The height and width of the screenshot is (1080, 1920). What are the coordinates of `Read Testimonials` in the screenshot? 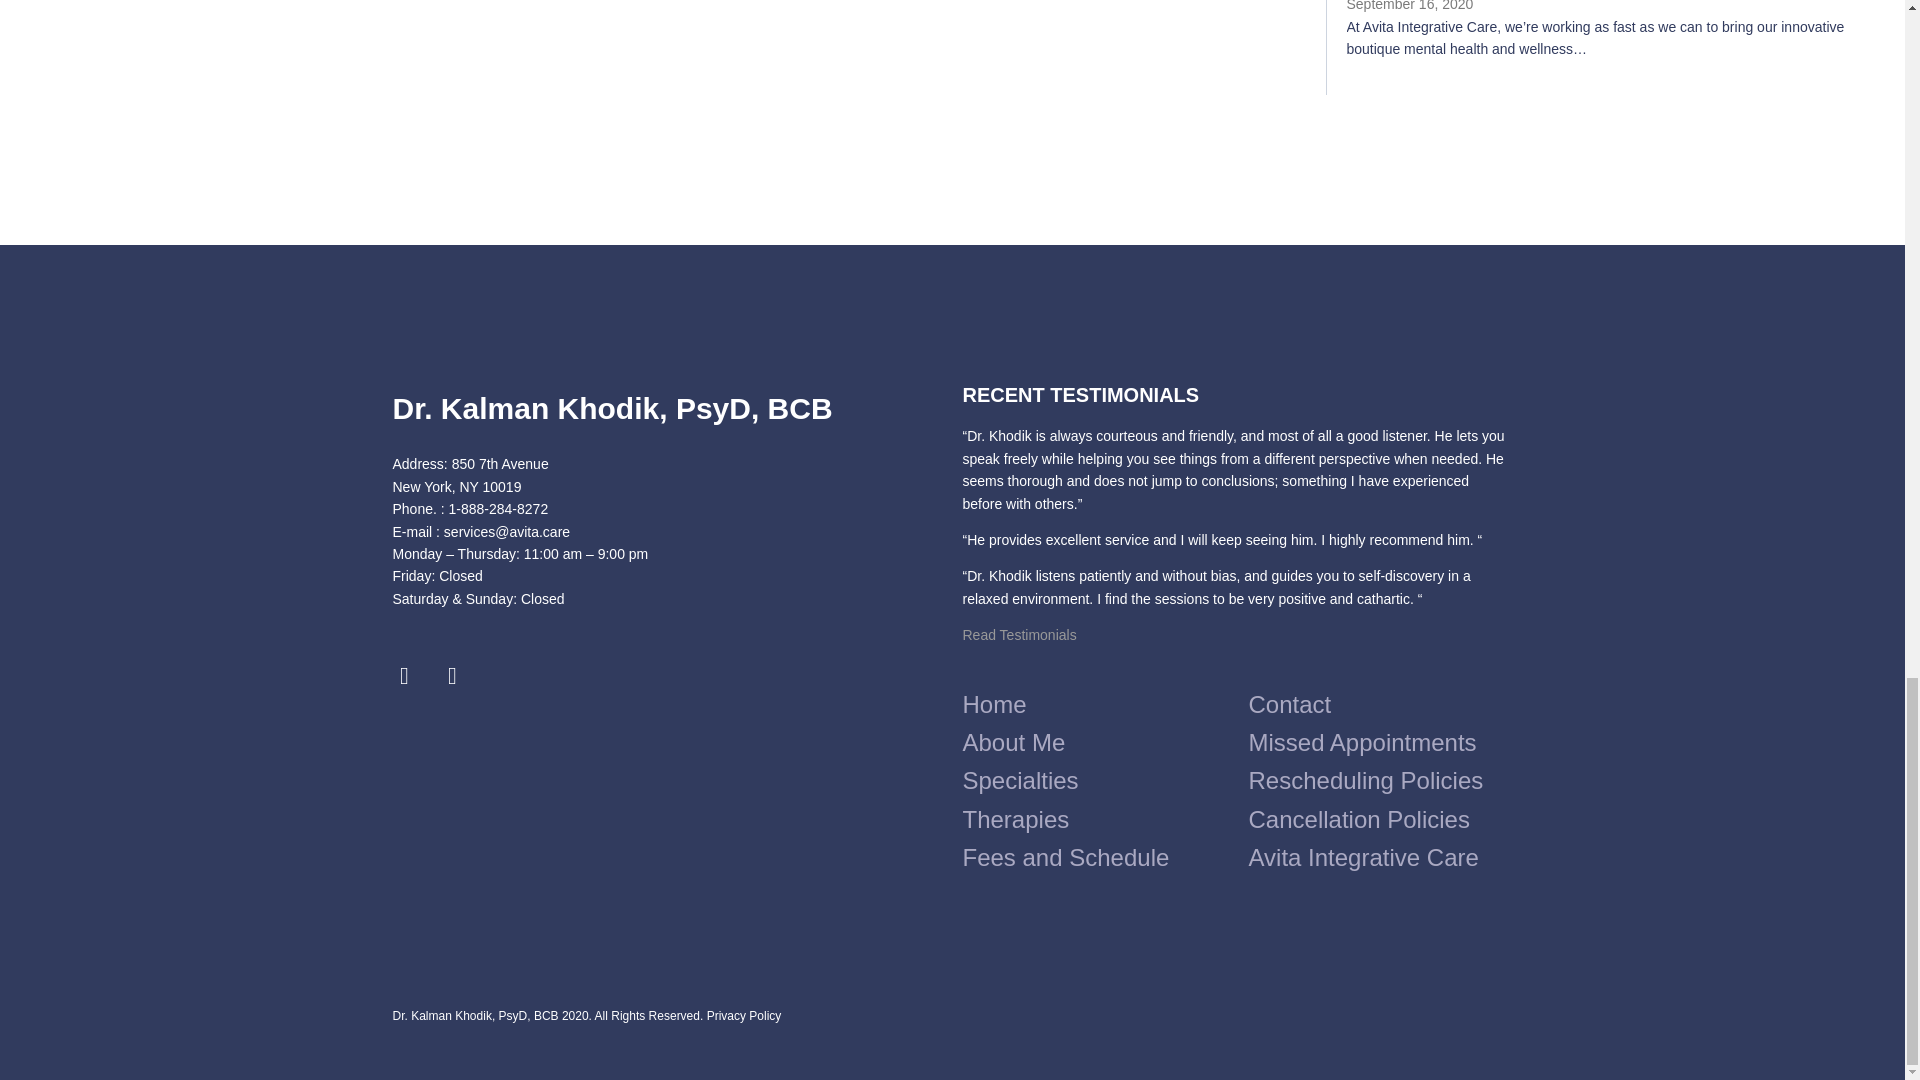 It's located at (1018, 634).